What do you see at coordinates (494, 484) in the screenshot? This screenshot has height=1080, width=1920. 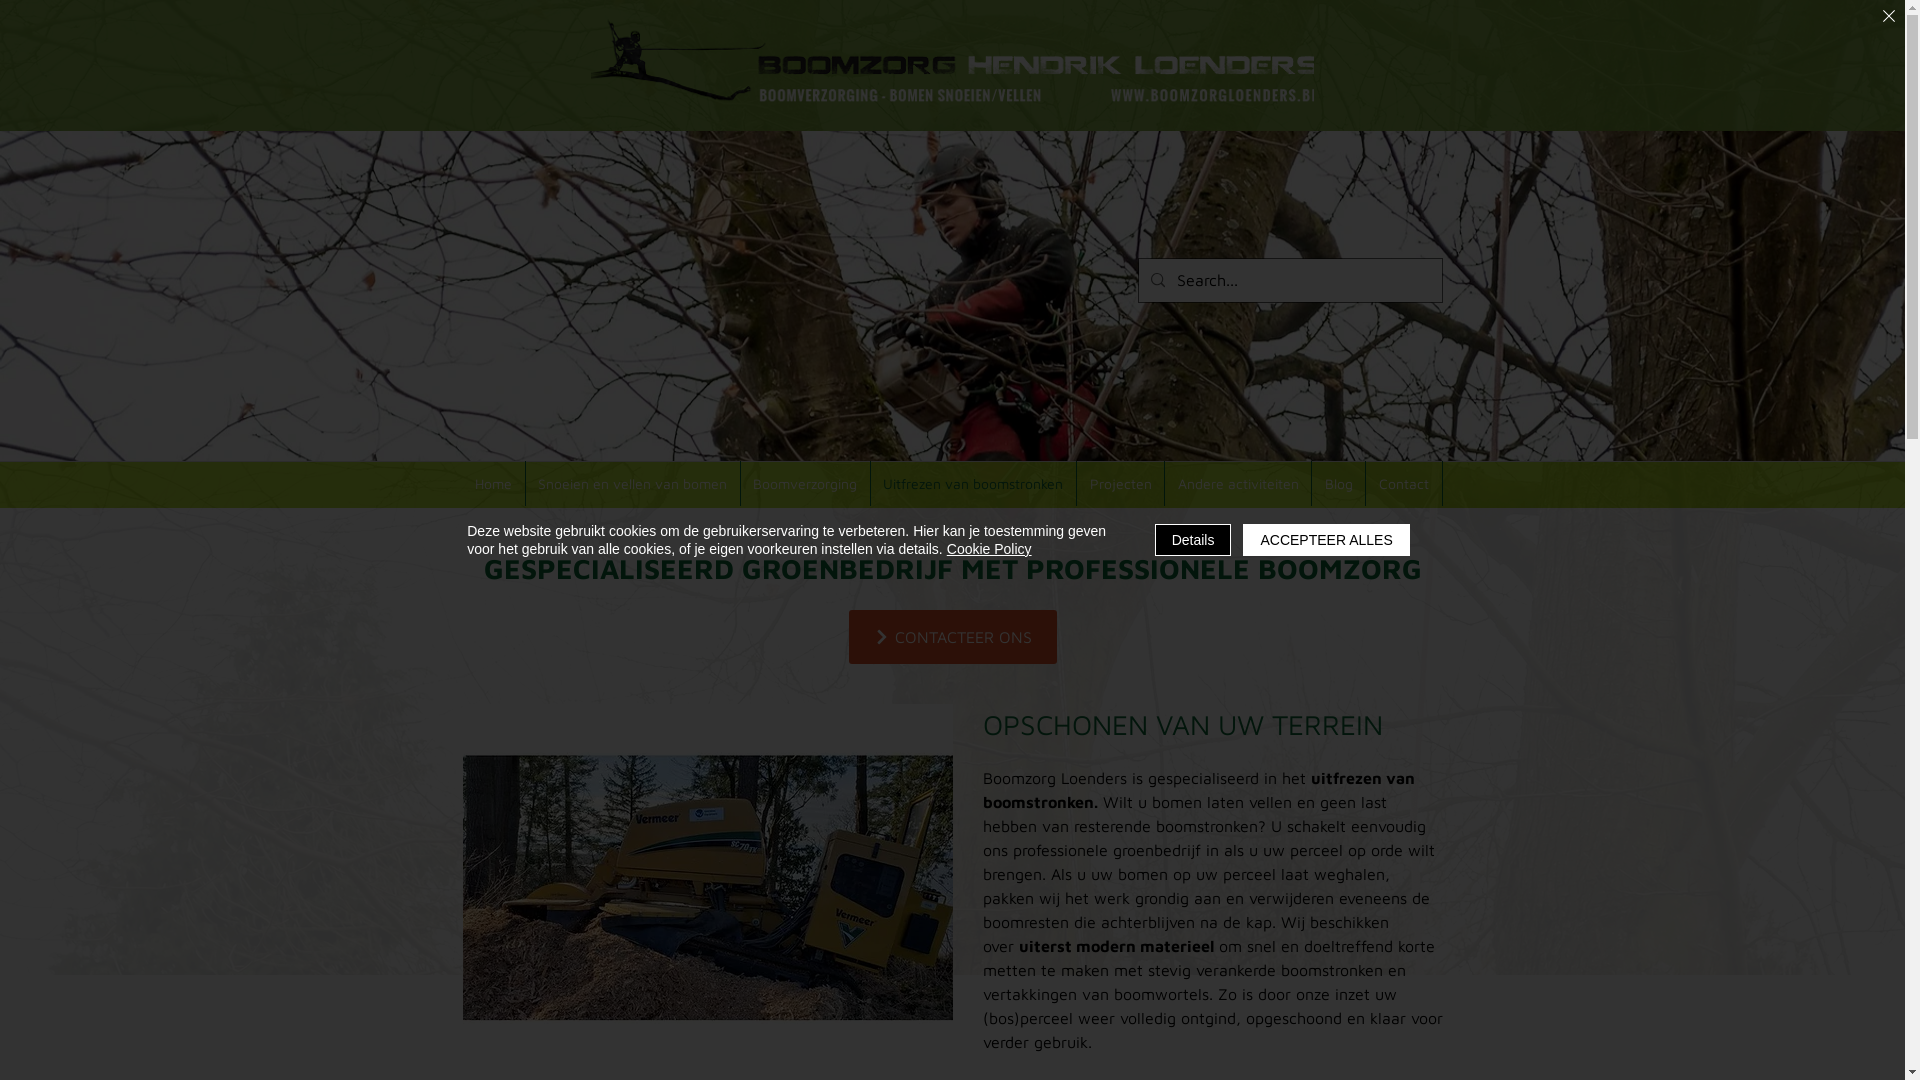 I see `Home` at bounding box center [494, 484].